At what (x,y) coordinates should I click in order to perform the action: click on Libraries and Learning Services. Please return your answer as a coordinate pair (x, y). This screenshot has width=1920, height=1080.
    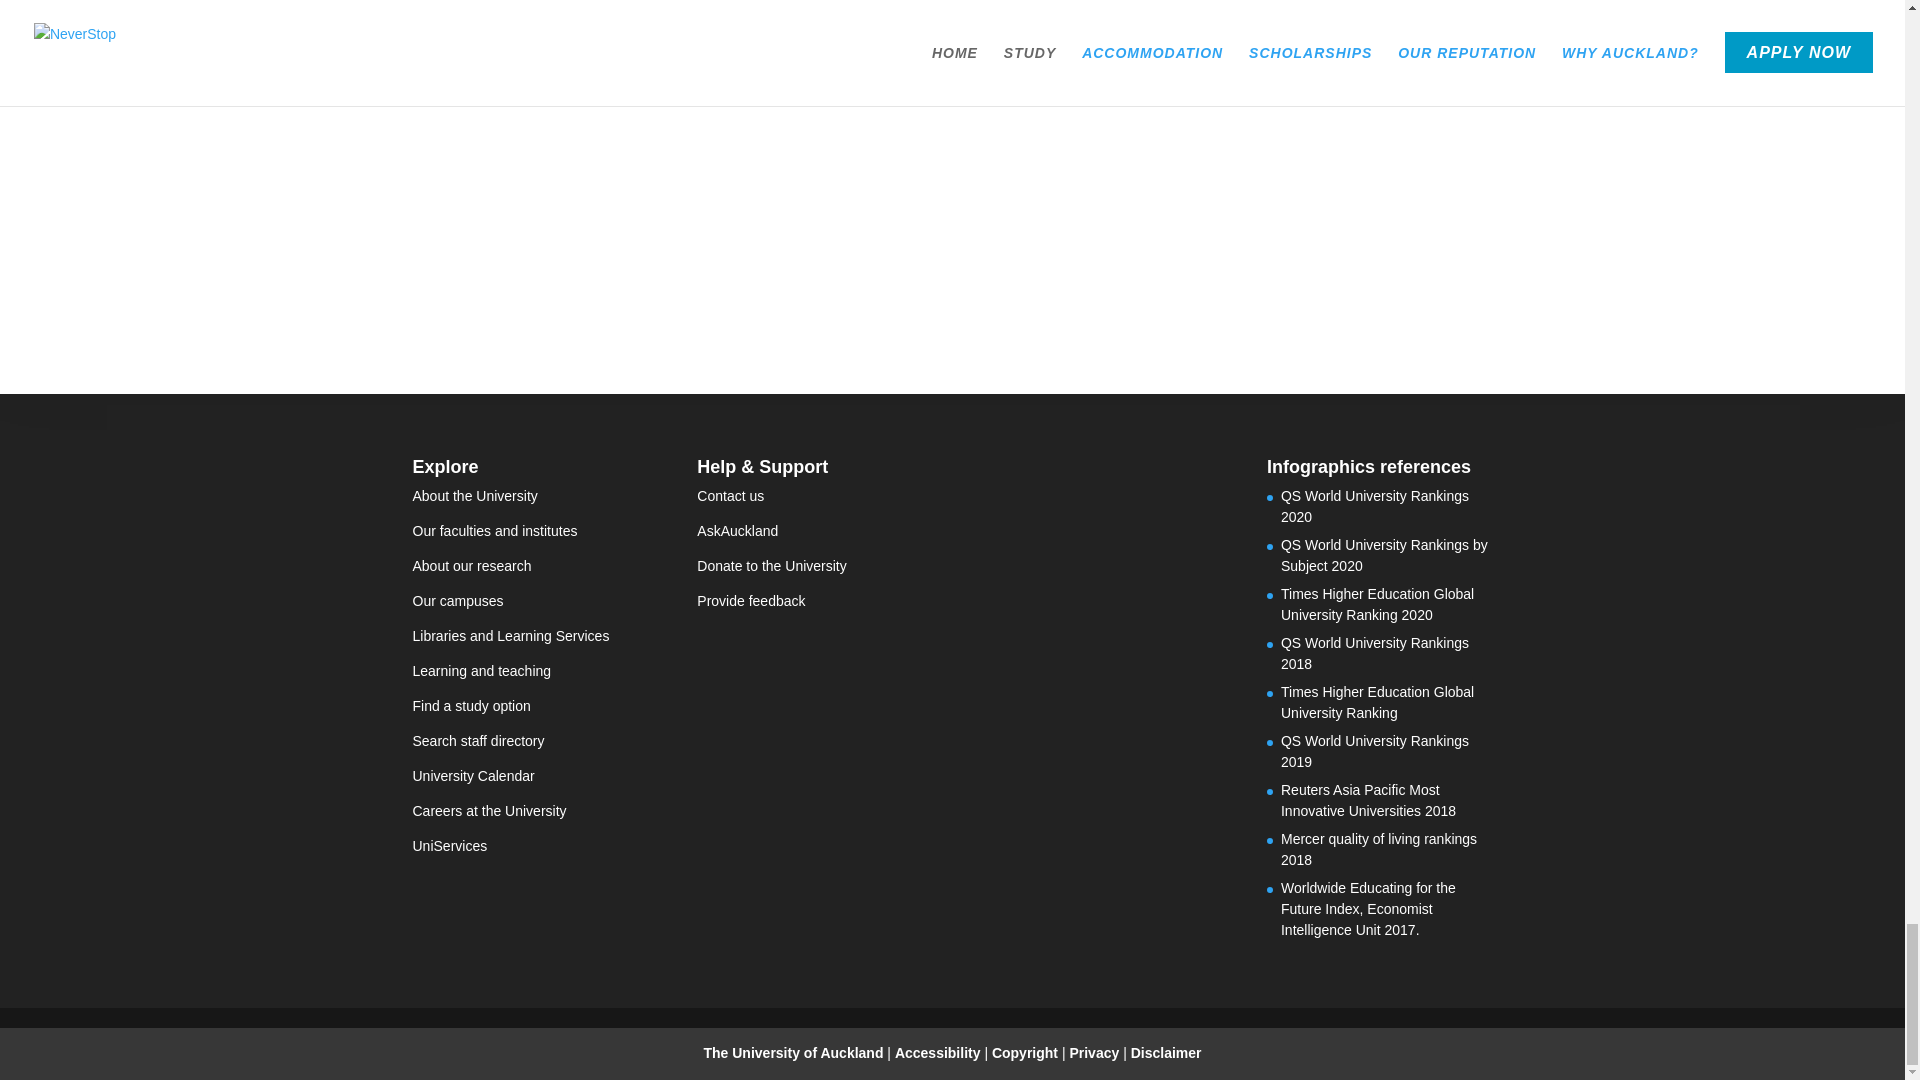
    Looking at the image, I should click on (510, 635).